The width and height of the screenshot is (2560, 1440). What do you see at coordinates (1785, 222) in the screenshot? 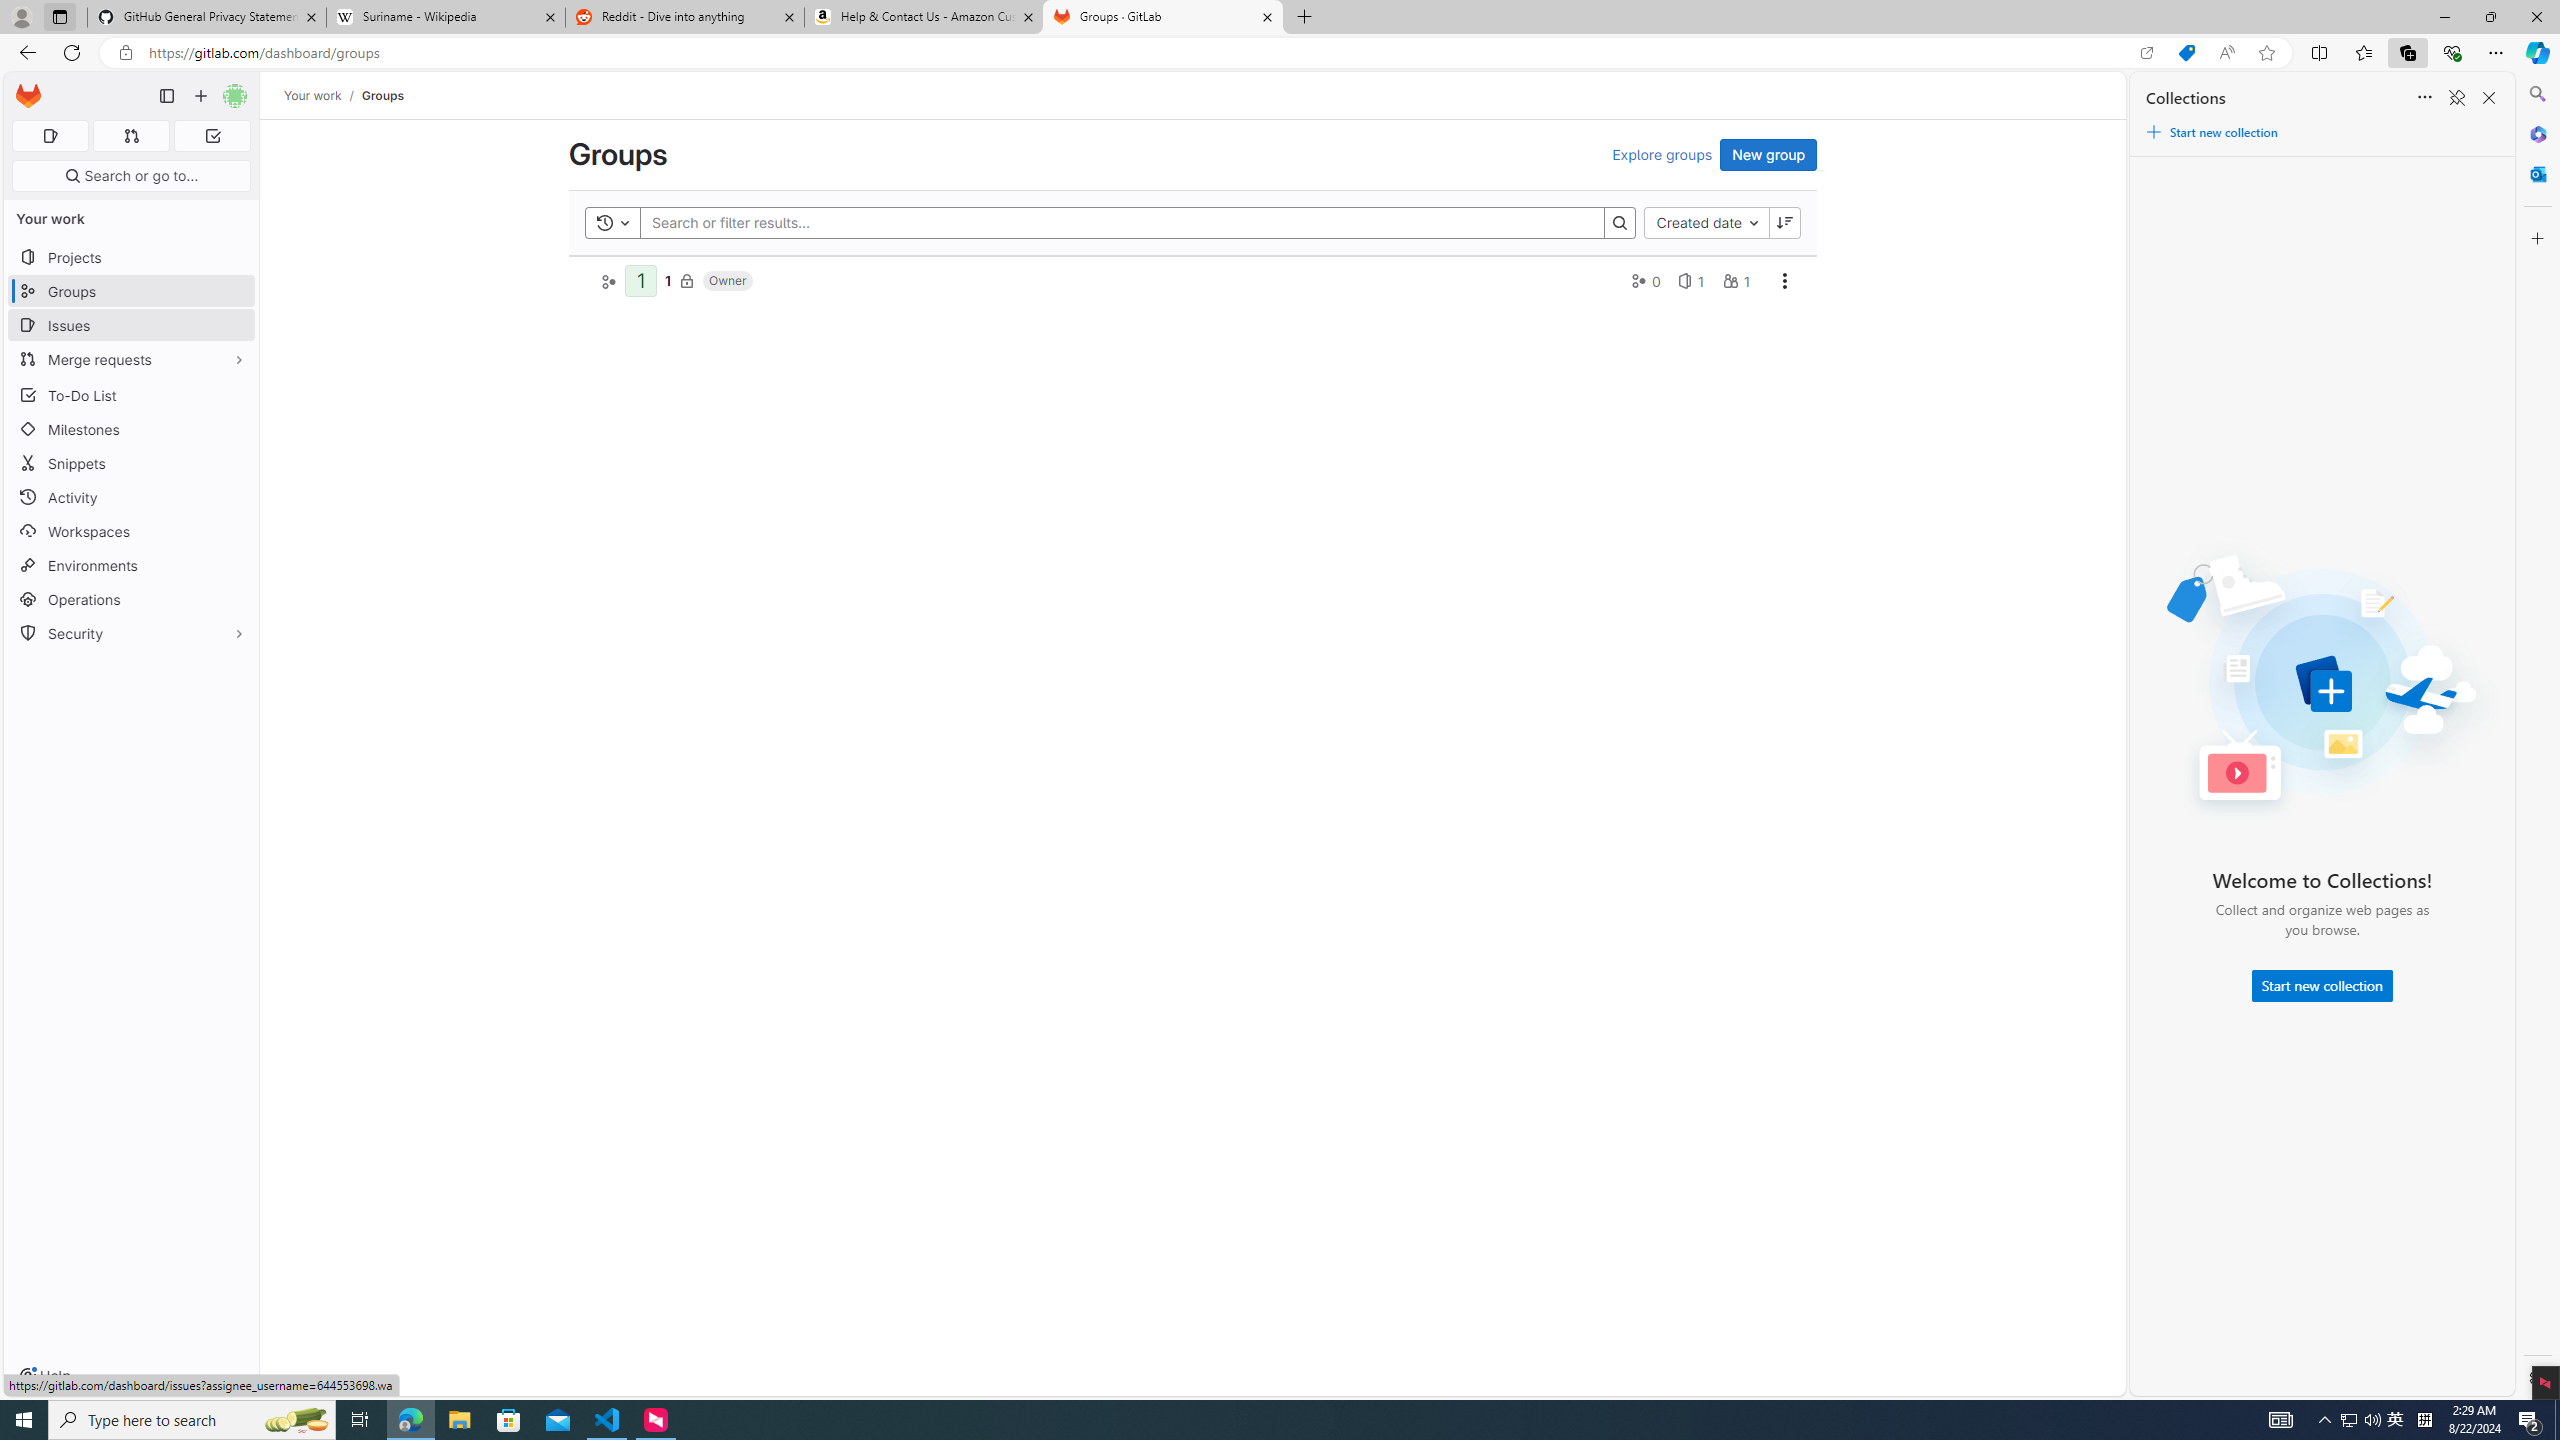
I see `Sort direction: Descending` at bounding box center [1785, 222].